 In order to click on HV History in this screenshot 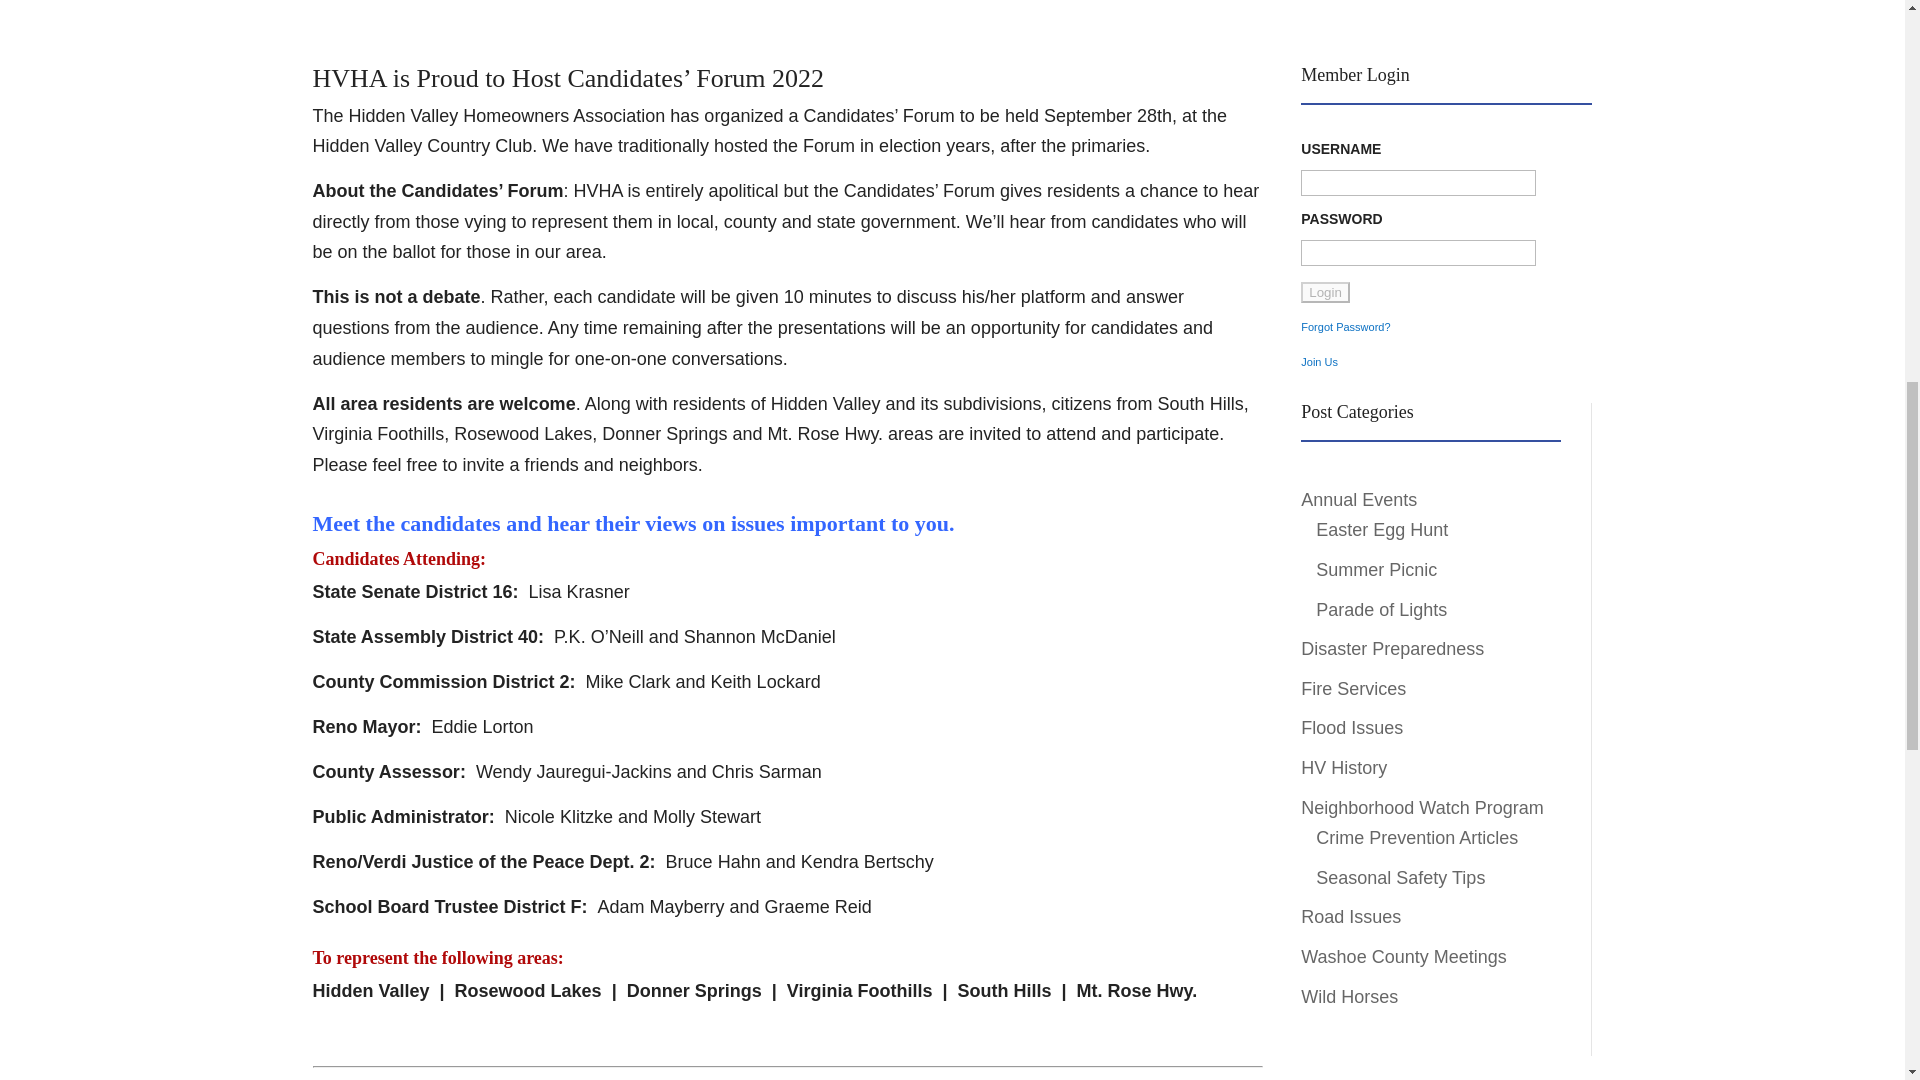, I will do `click(1344, 768)`.